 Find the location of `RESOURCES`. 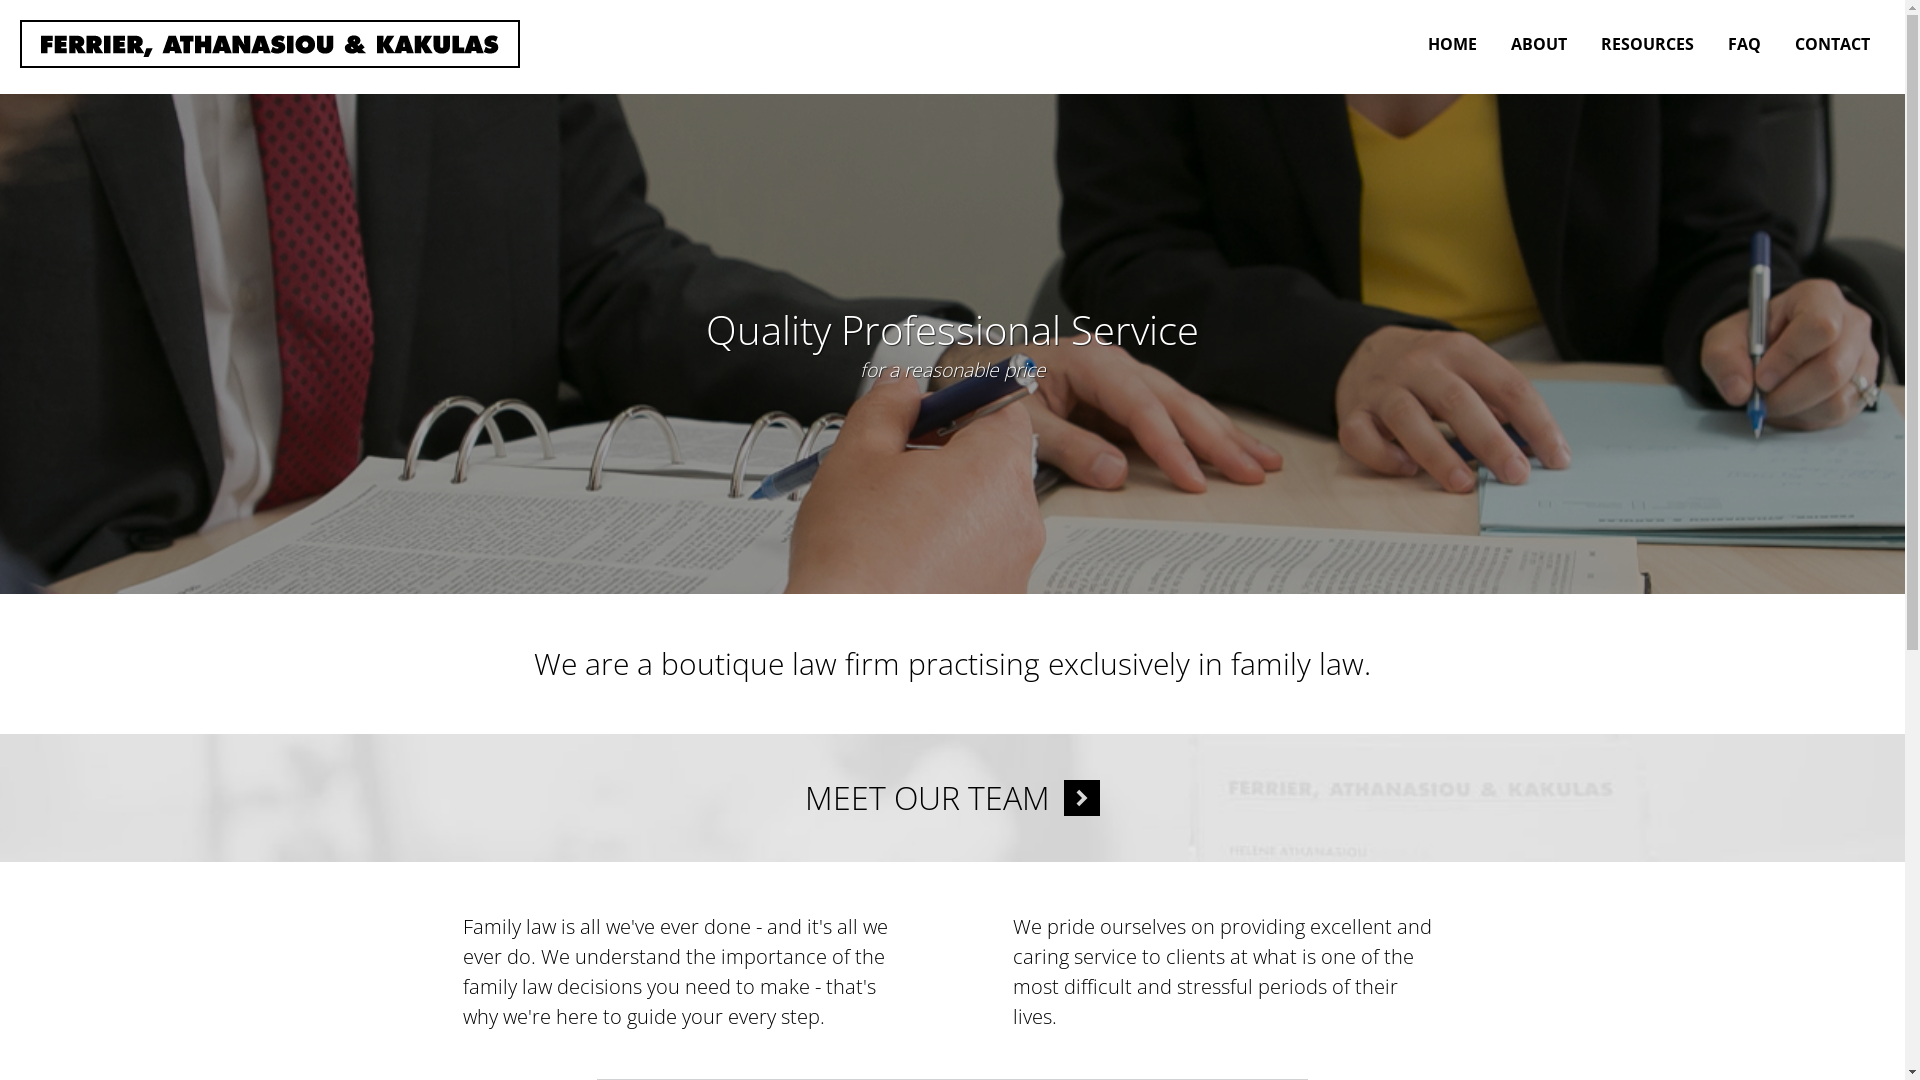

RESOURCES is located at coordinates (1648, 44).